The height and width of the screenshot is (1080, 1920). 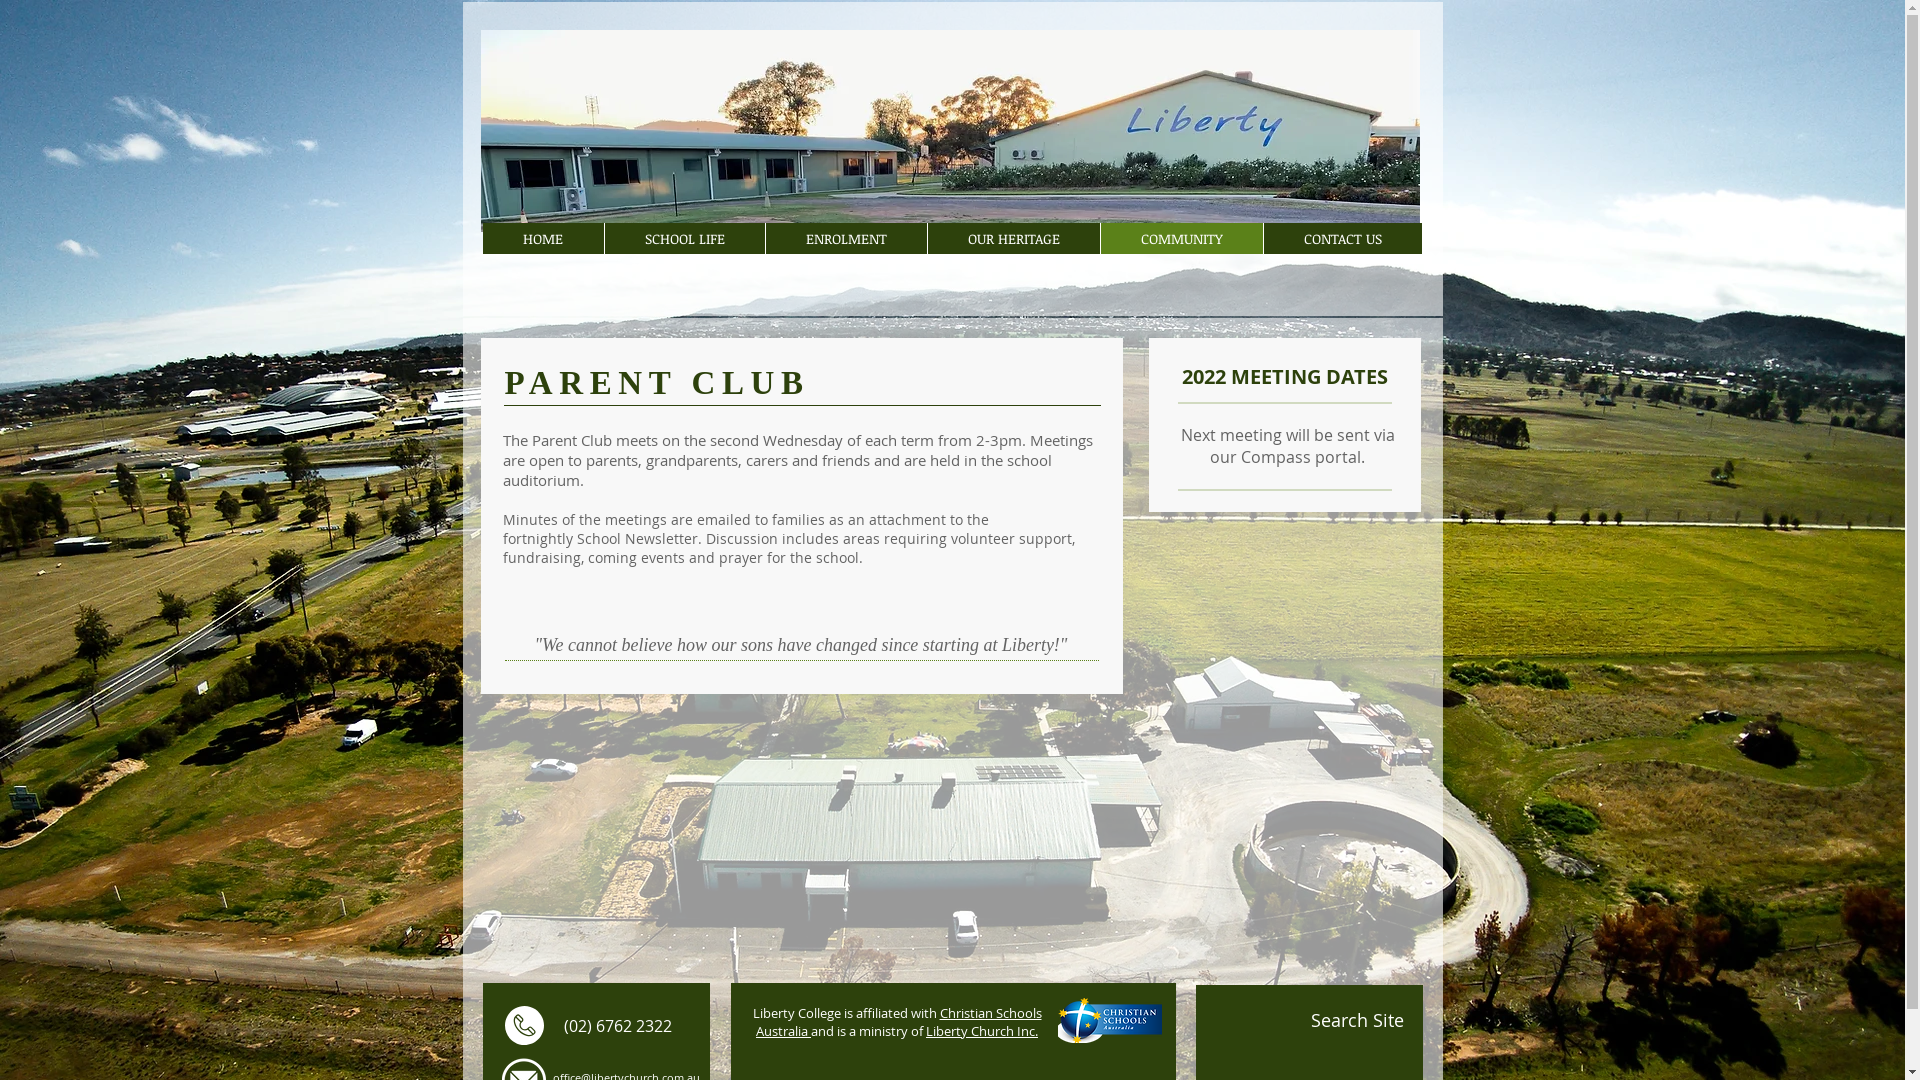 What do you see at coordinates (991, 1013) in the screenshot?
I see `Christian Schools` at bounding box center [991, 1013].